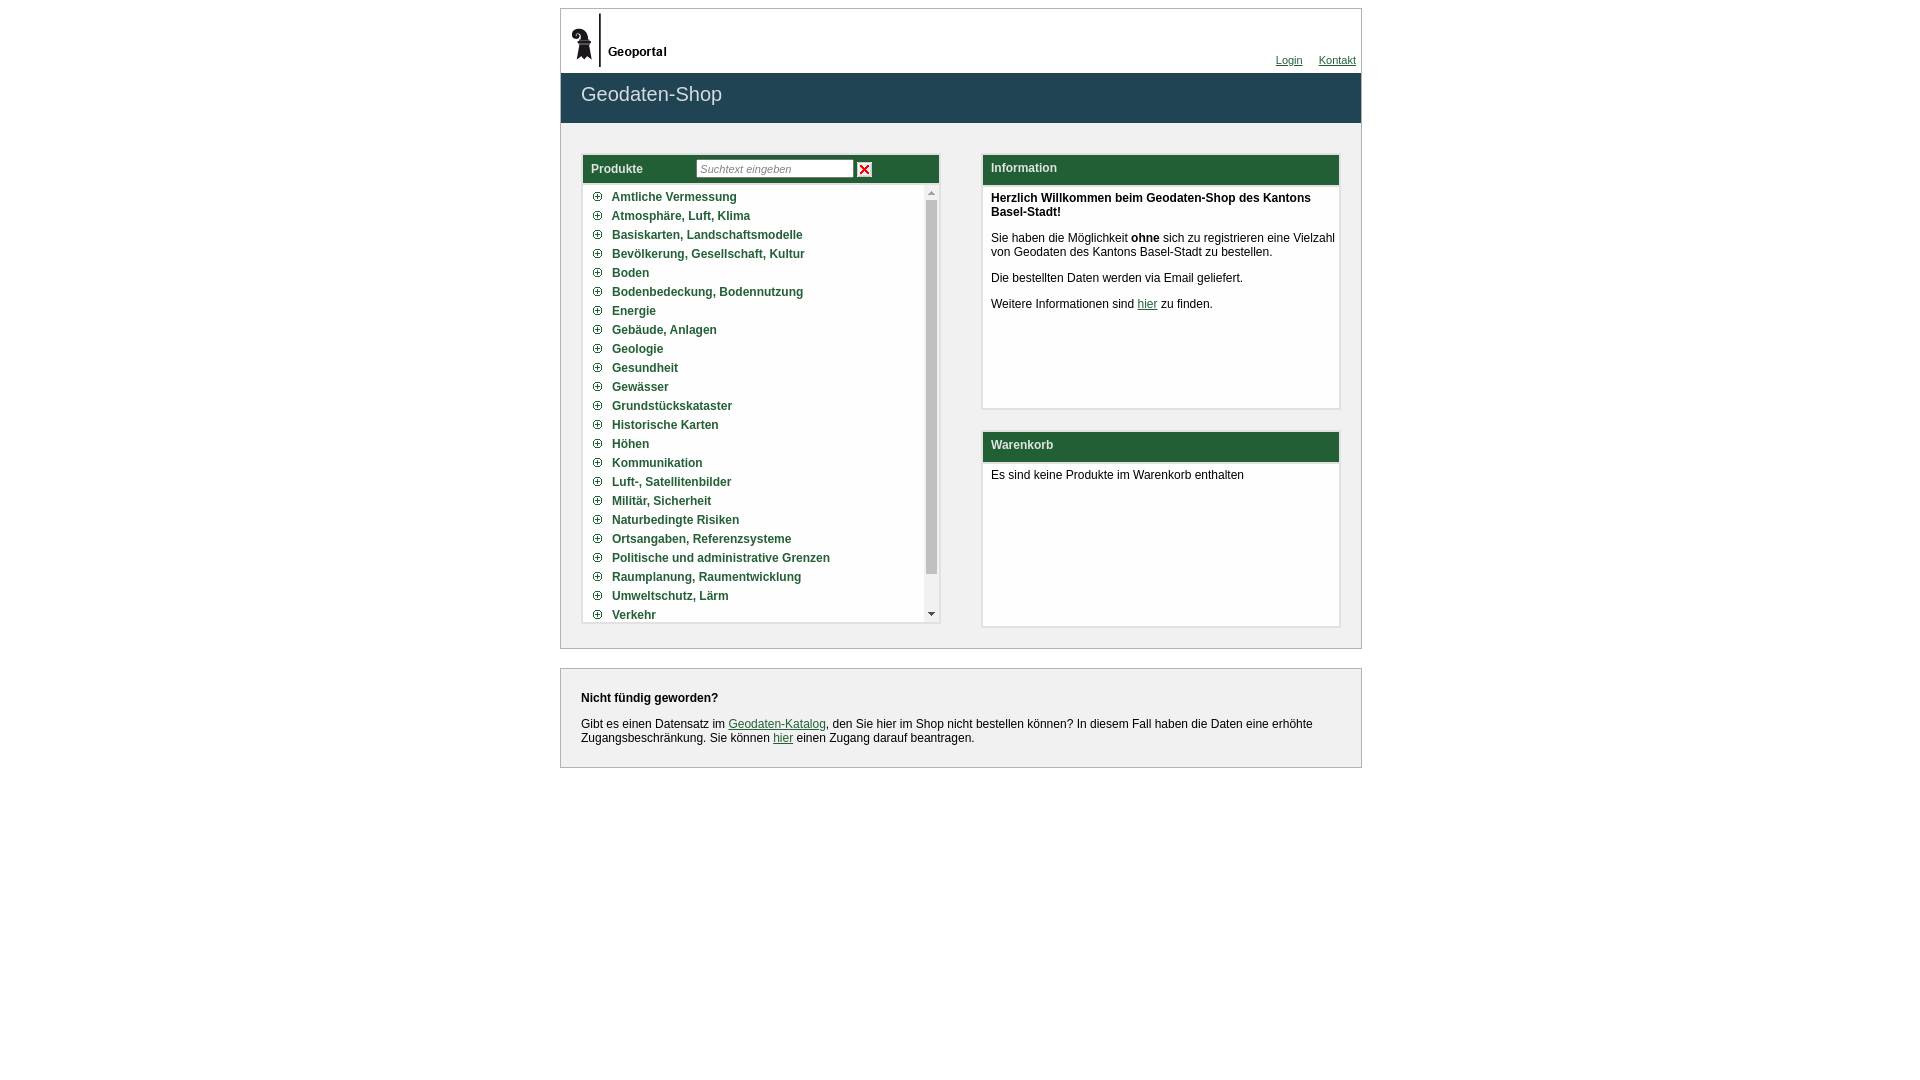  What do you see at coordinates (758, 349) in the screenshot?
I see `   Geologie` at bounding box center [758, 349].